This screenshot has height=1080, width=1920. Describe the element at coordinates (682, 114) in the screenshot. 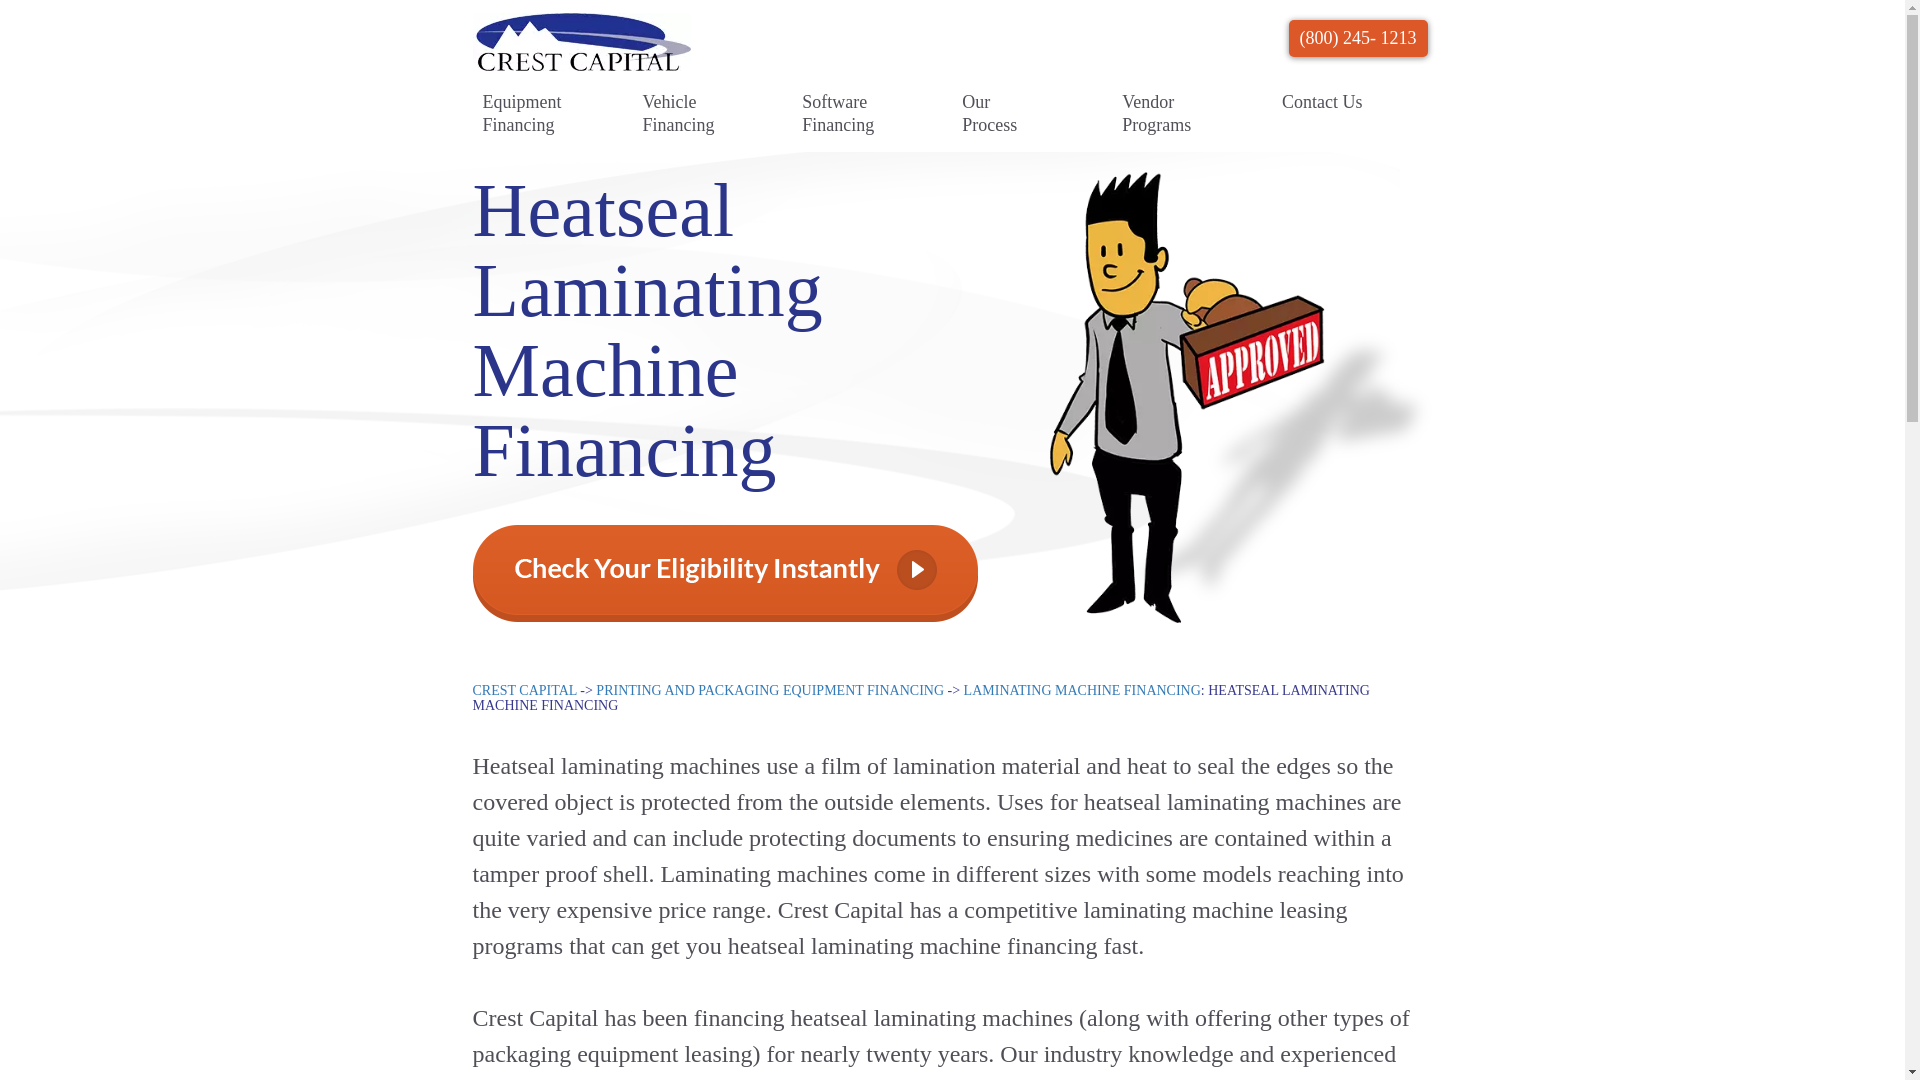

I see `Vehicle Financing` at that location.